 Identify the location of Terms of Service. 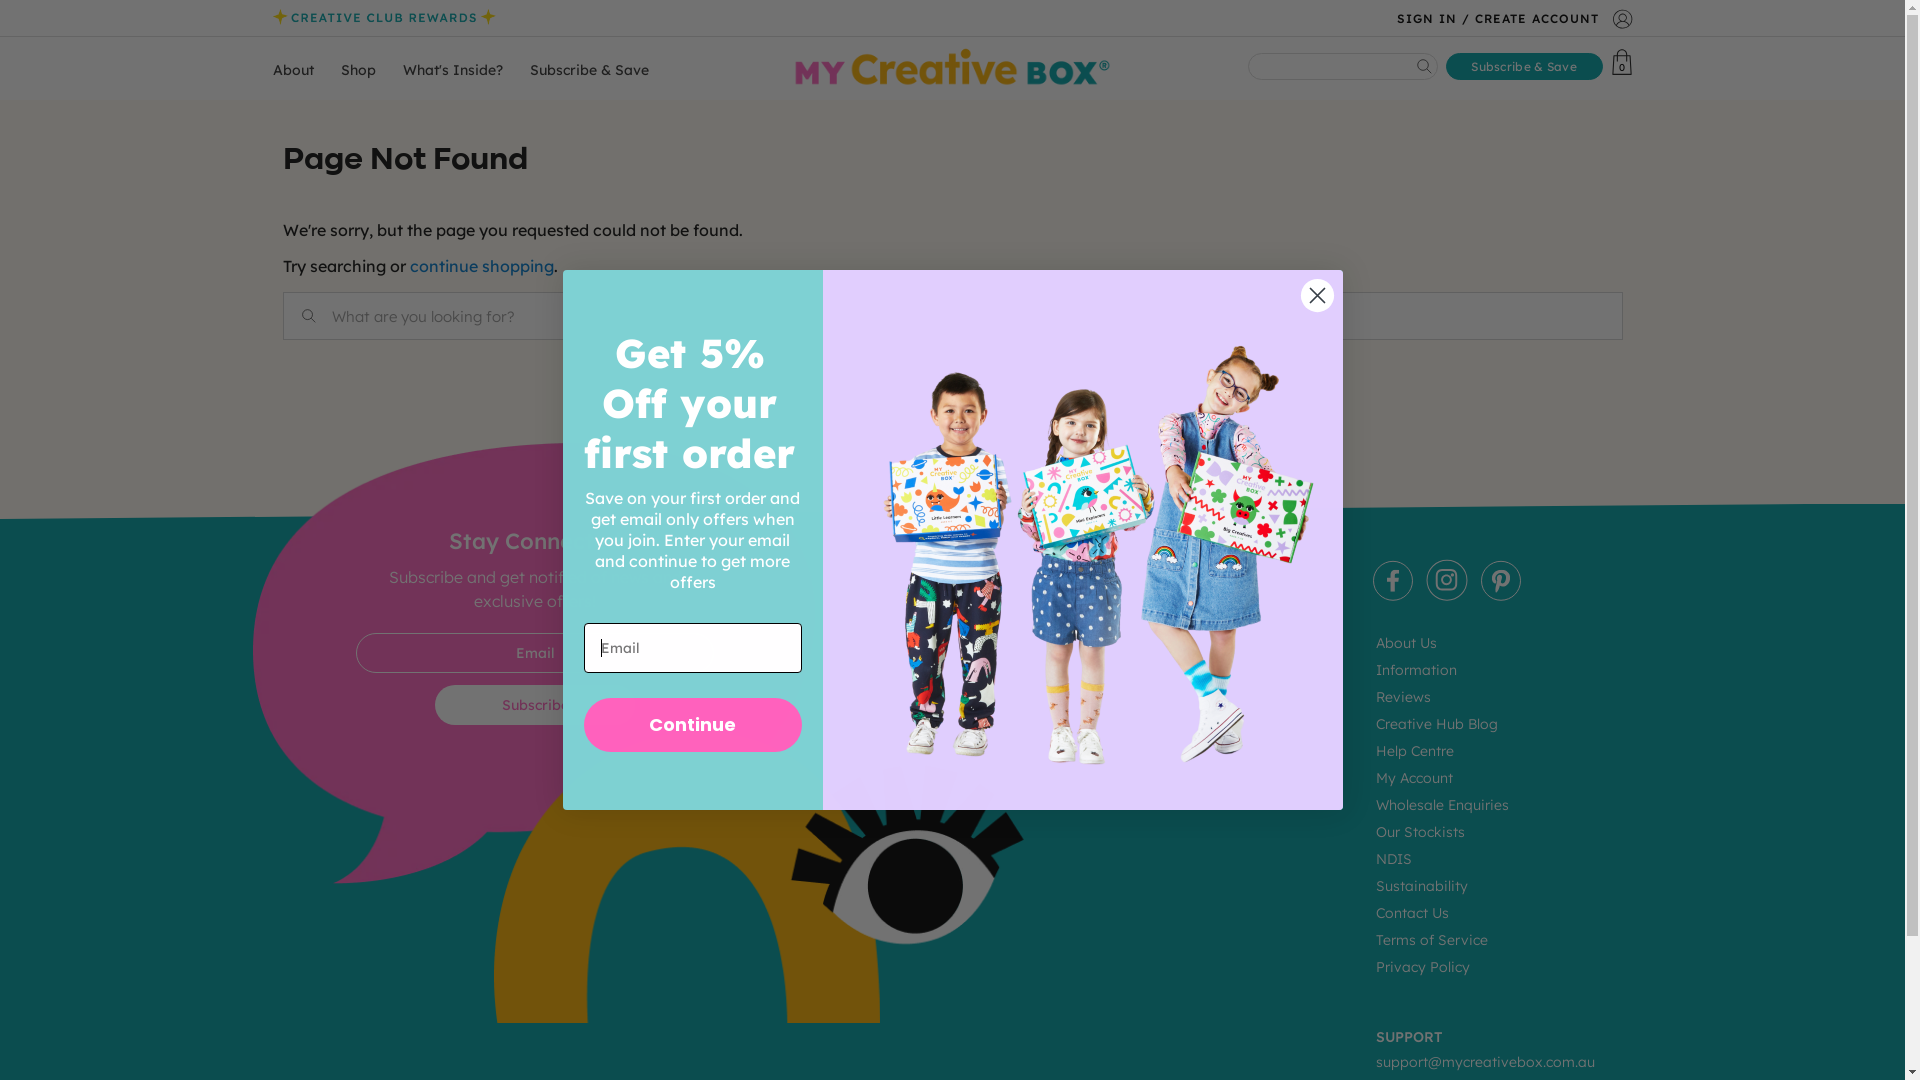
(1432, 940).